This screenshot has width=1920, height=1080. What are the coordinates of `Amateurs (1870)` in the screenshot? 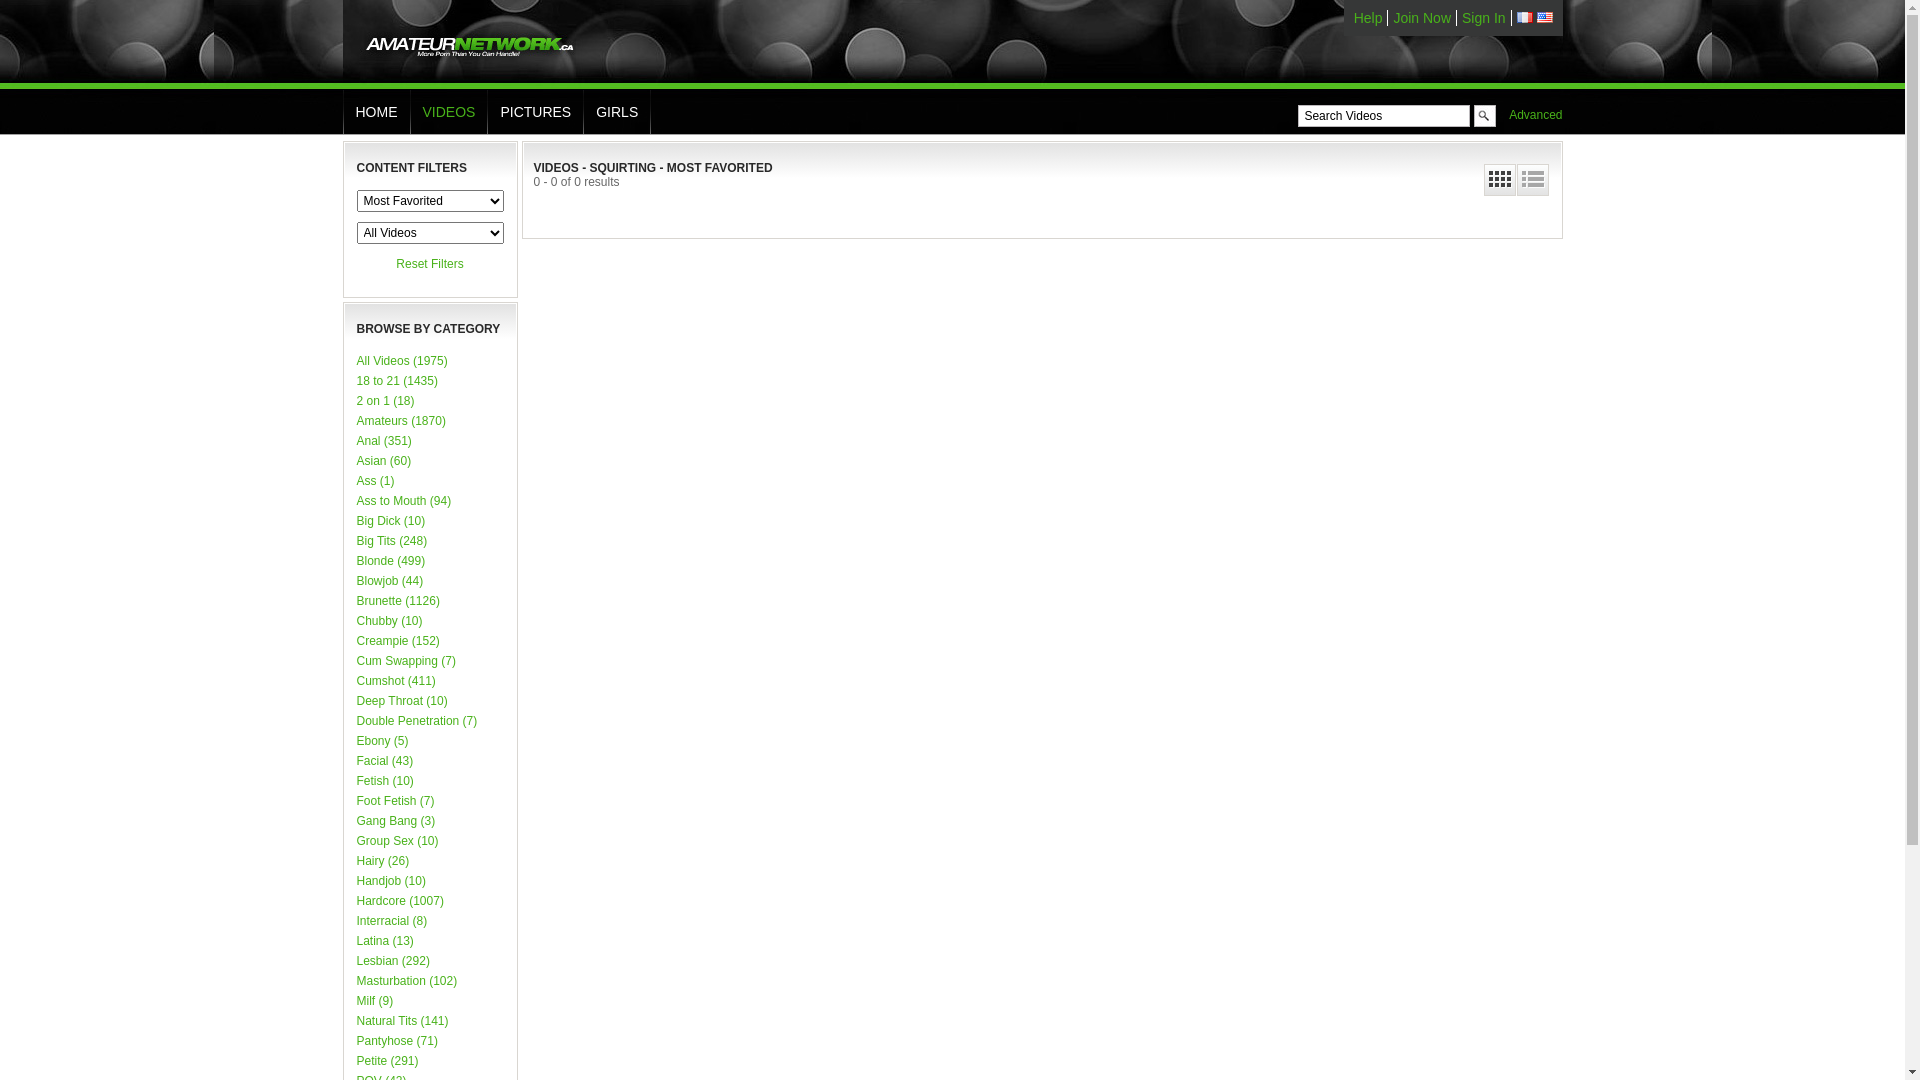 It's located at (430, 421).